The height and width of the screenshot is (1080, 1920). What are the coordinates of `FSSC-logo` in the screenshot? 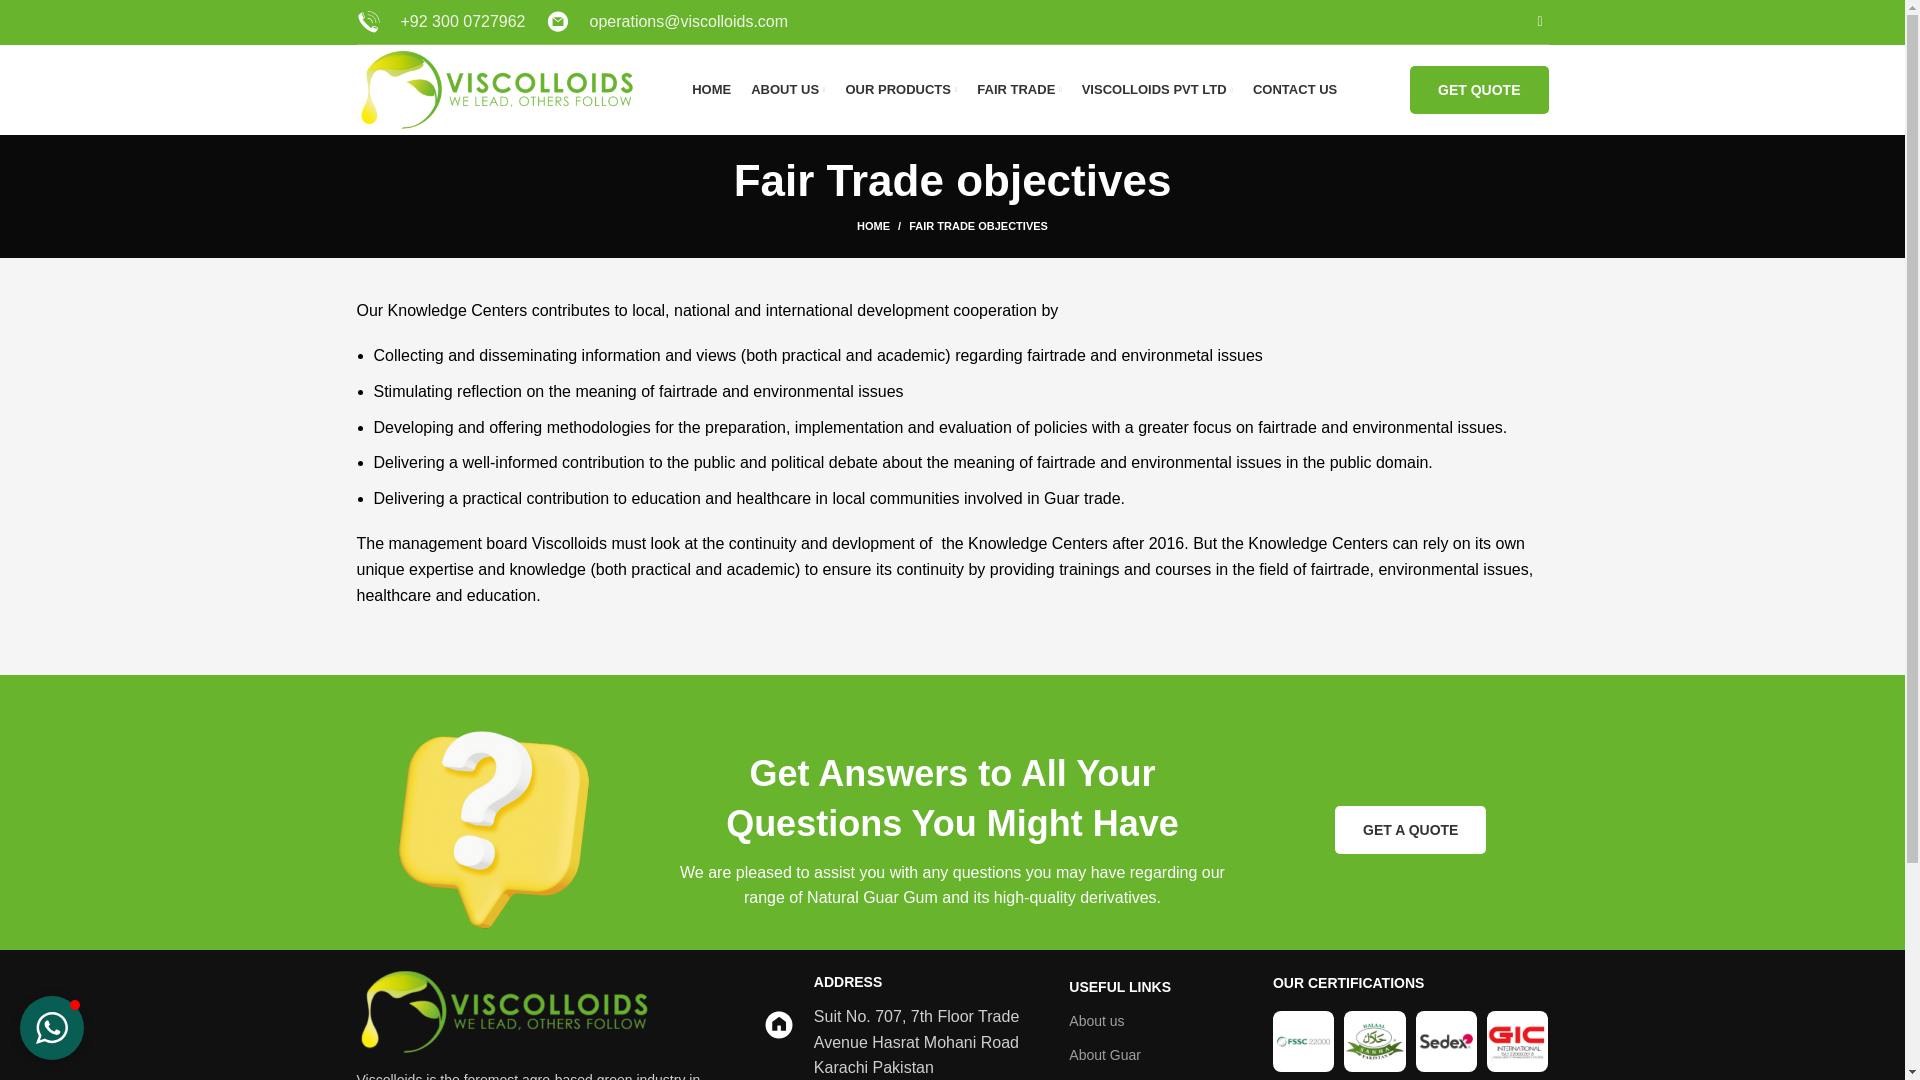 It's located at (1303, 1041).